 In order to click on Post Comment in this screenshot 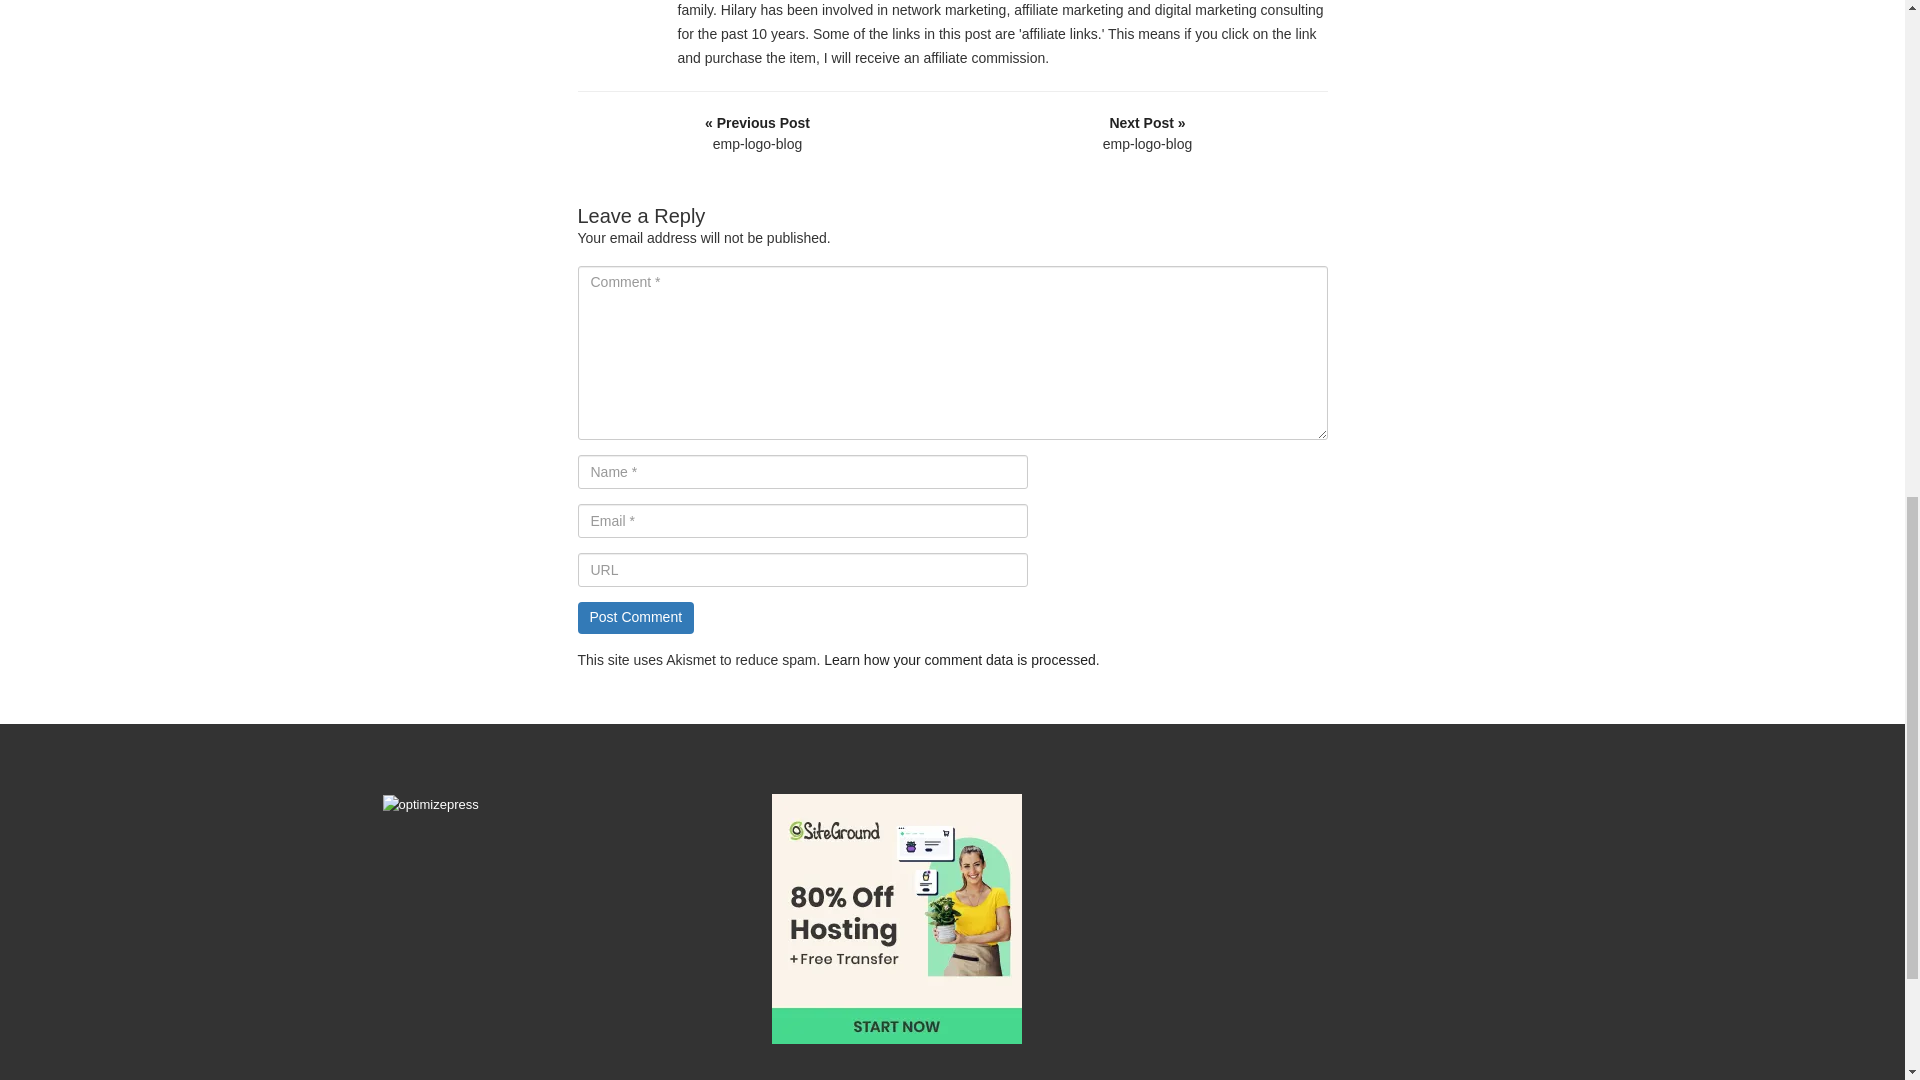, I will do `click(636, 617)`.